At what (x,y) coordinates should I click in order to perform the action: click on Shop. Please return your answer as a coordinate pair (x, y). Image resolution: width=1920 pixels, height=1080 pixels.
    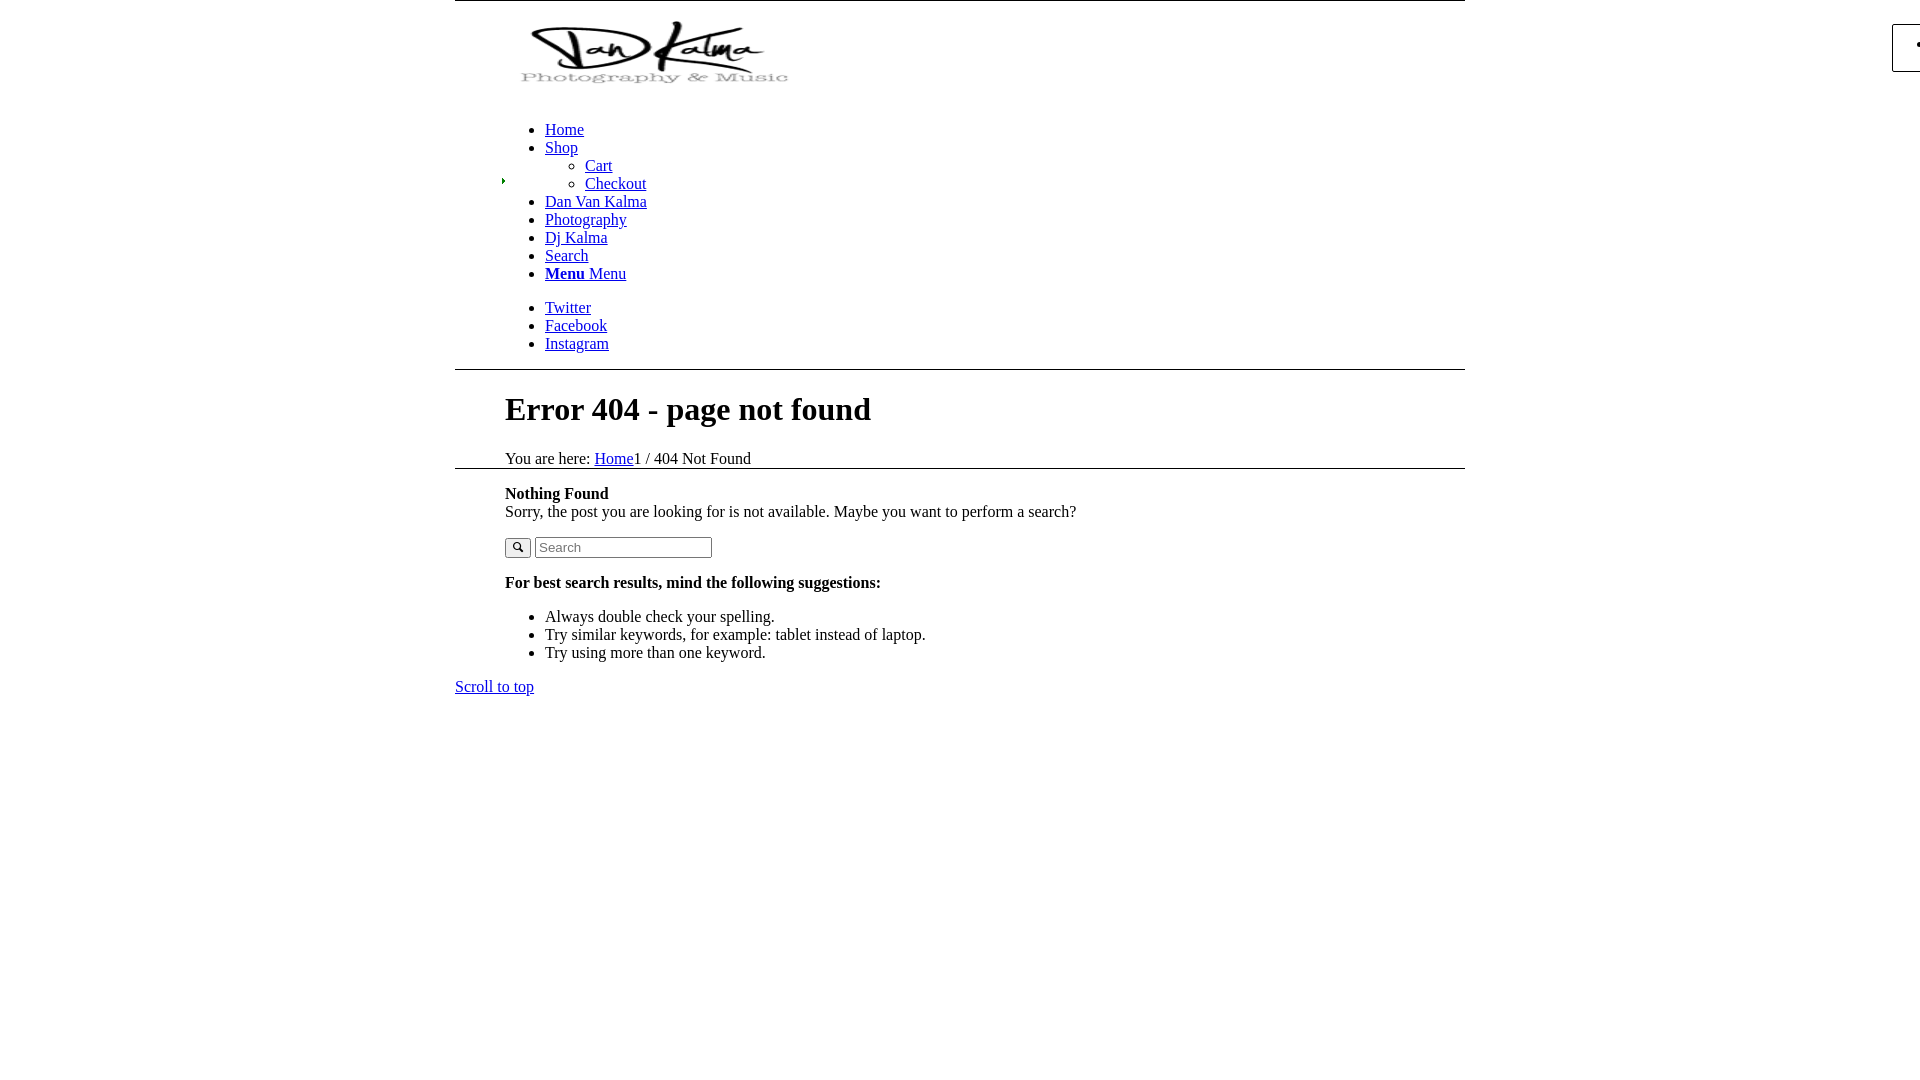
    Looking at the image, I should click on (562, 147).